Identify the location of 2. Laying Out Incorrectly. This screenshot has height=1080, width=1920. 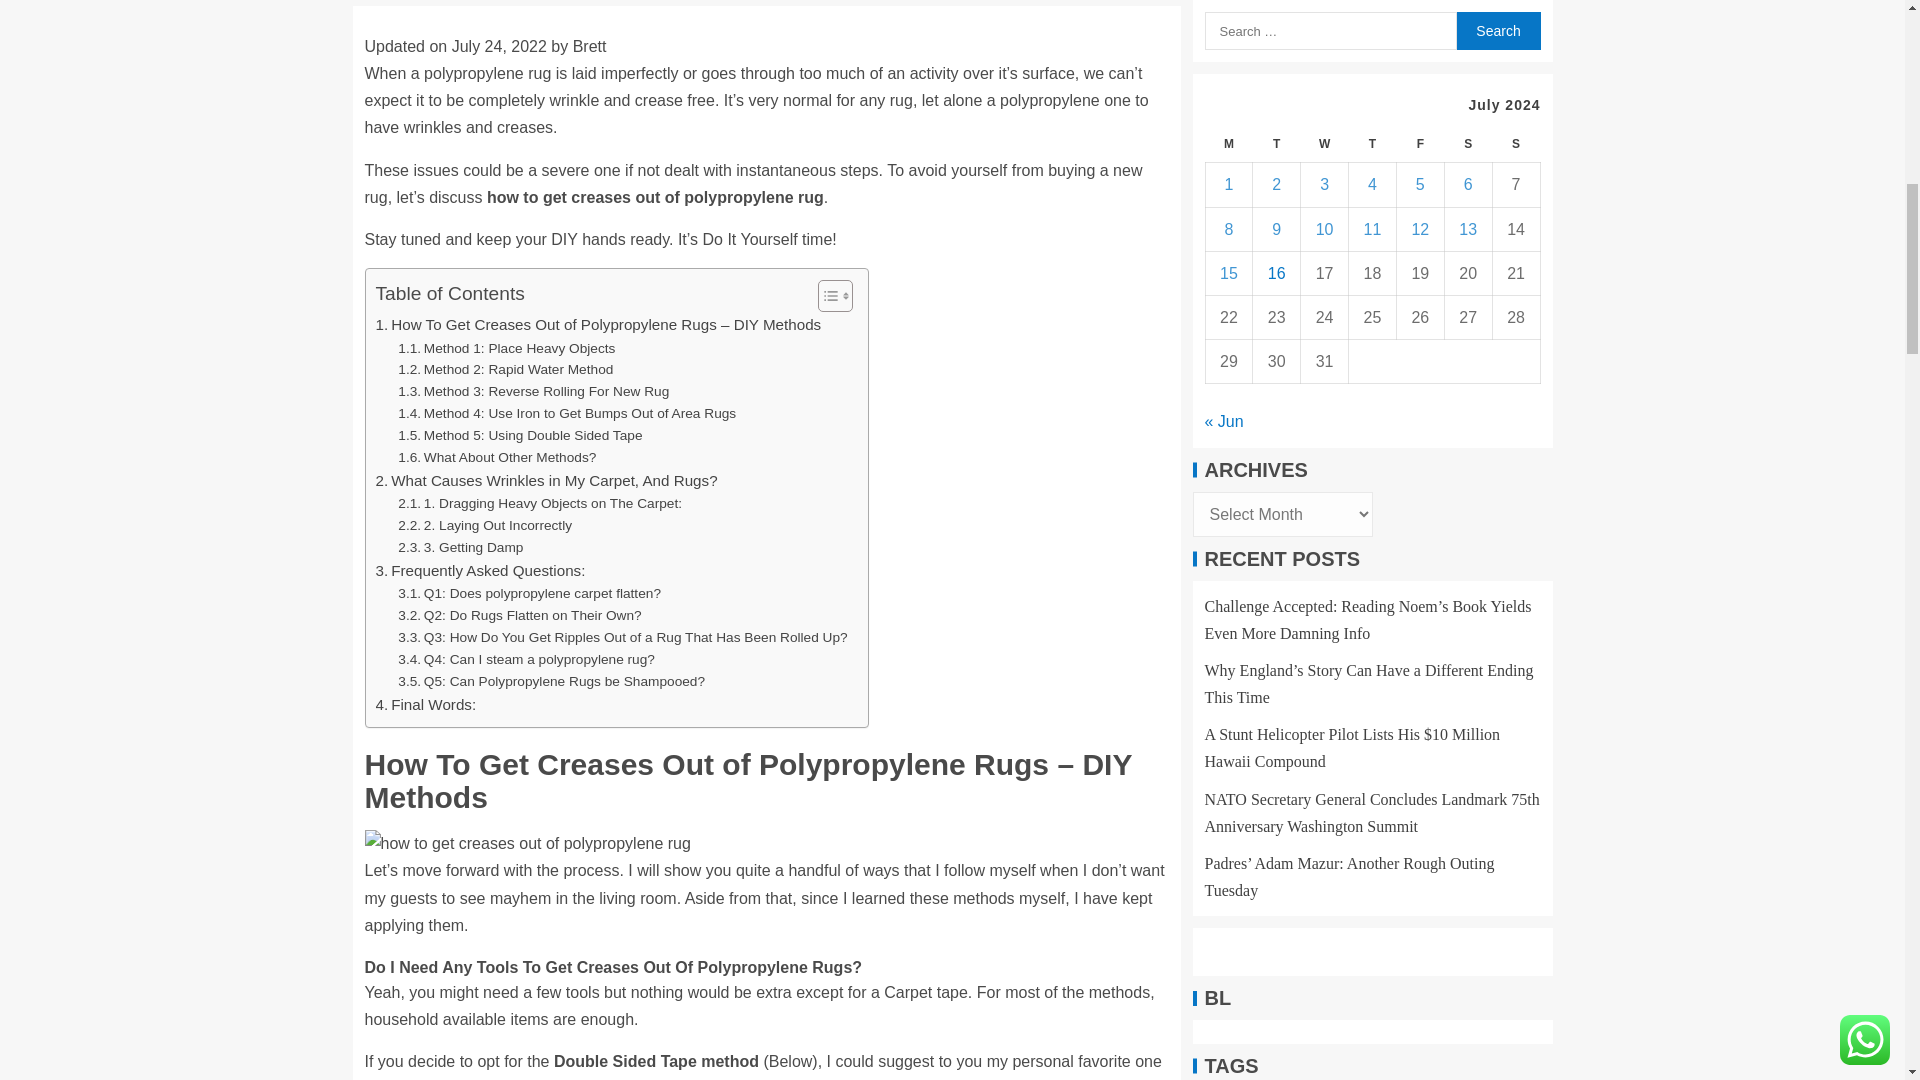
(484, 526).